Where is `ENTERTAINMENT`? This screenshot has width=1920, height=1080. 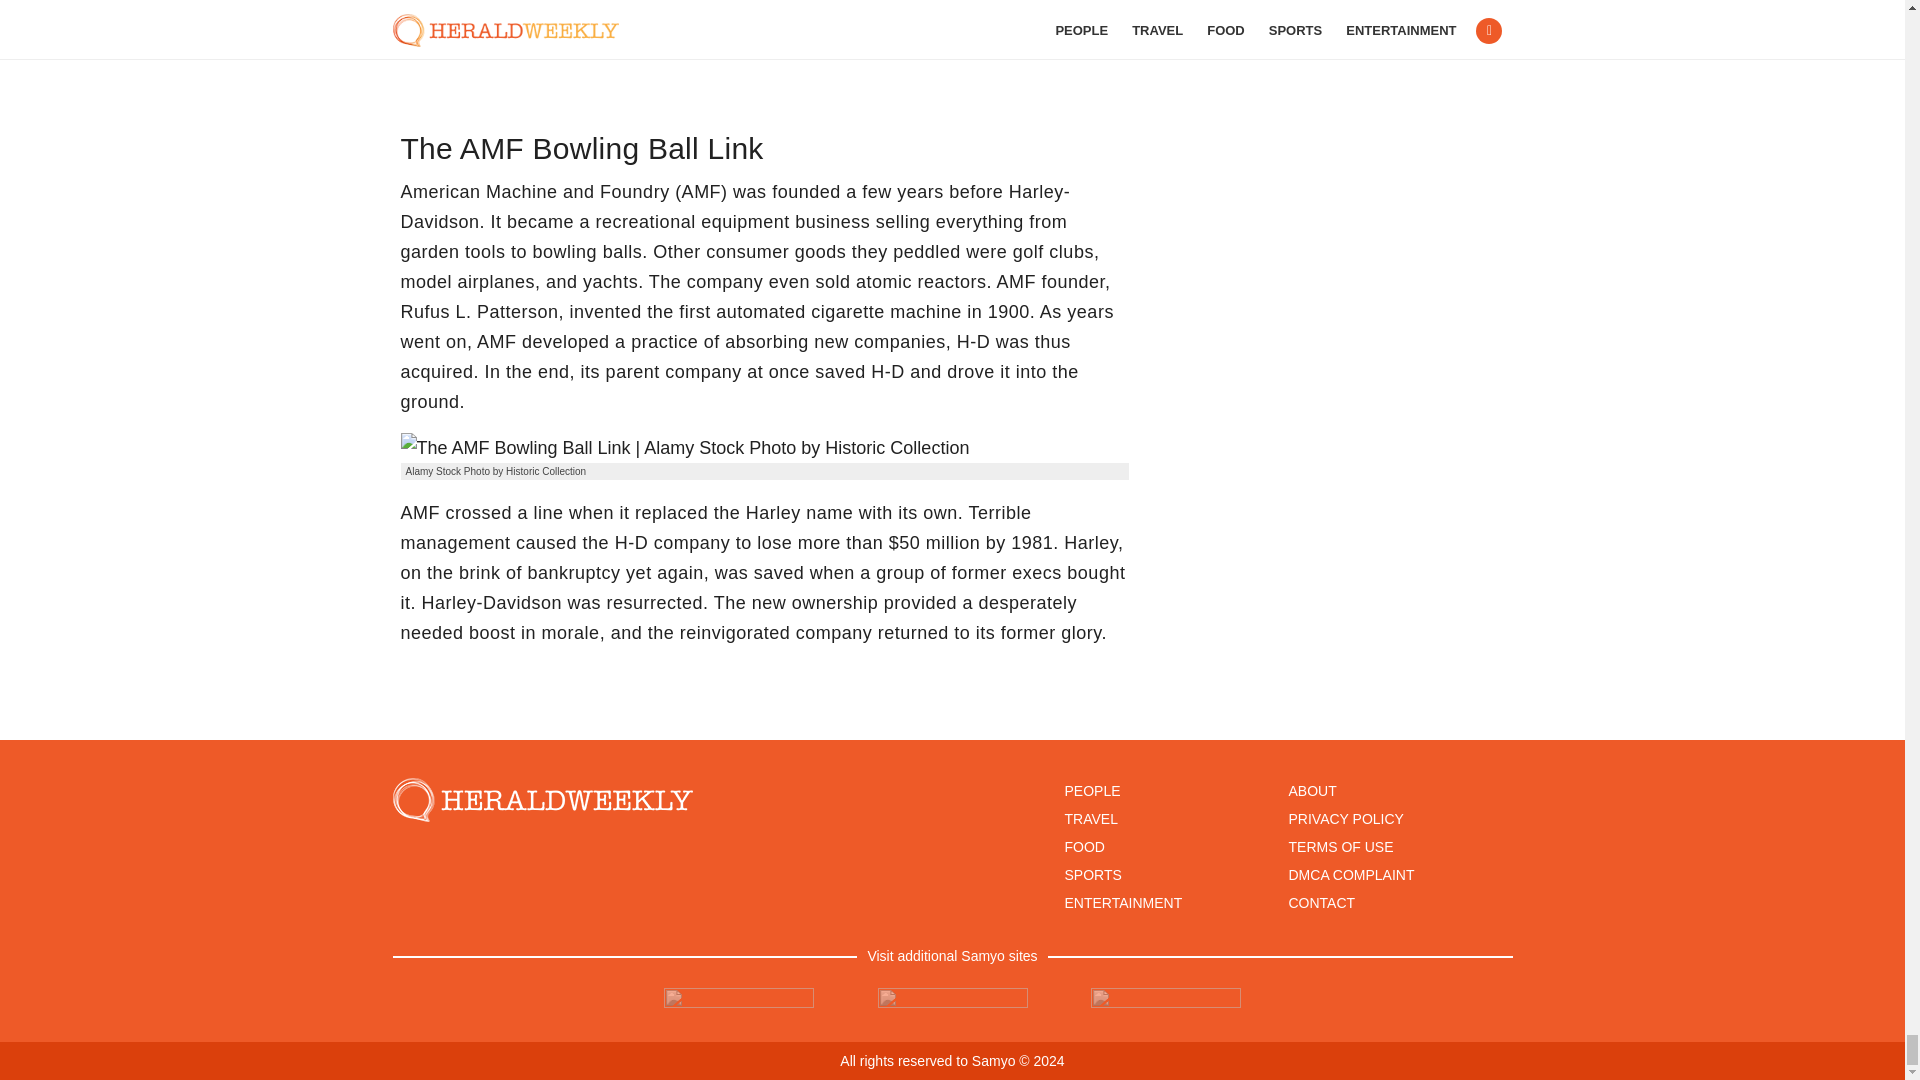
ENTERTAINMENT is located at coordinates (1122, 903).